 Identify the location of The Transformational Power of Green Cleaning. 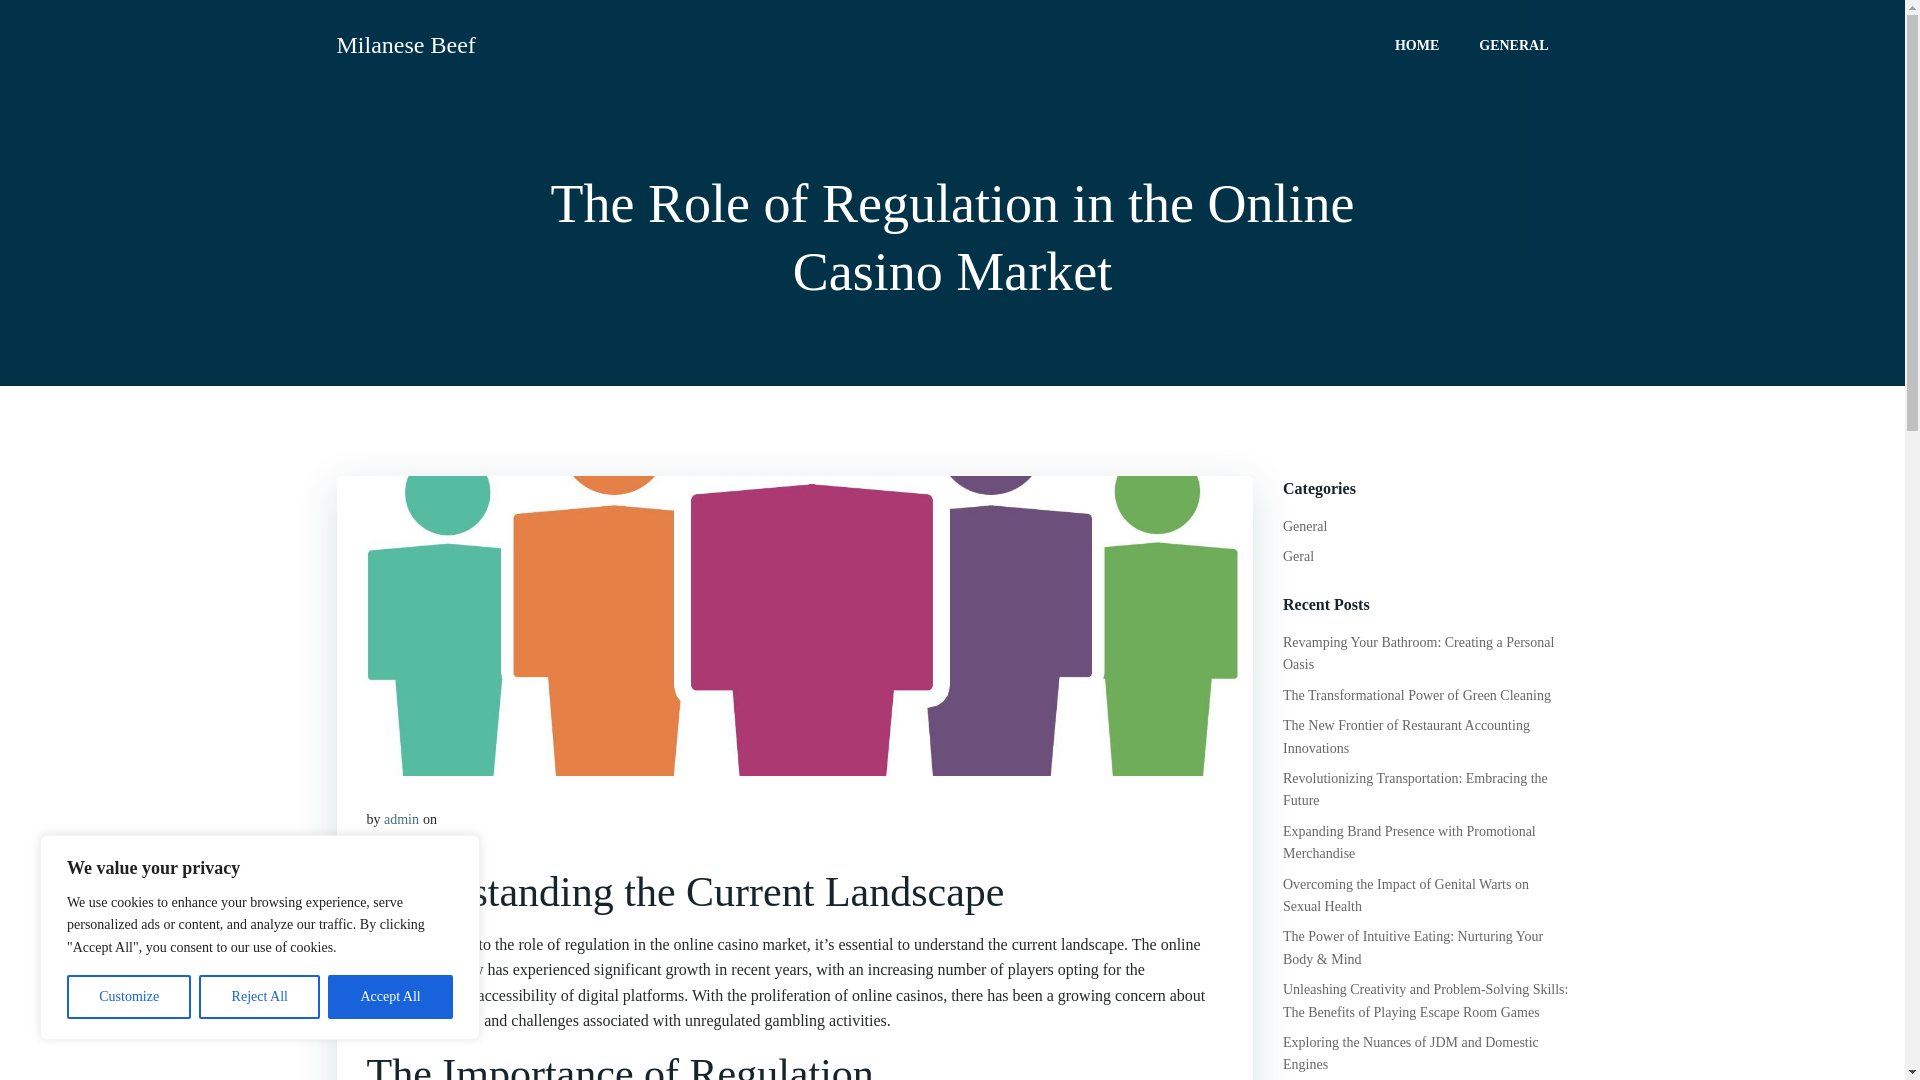
(1416, 695).